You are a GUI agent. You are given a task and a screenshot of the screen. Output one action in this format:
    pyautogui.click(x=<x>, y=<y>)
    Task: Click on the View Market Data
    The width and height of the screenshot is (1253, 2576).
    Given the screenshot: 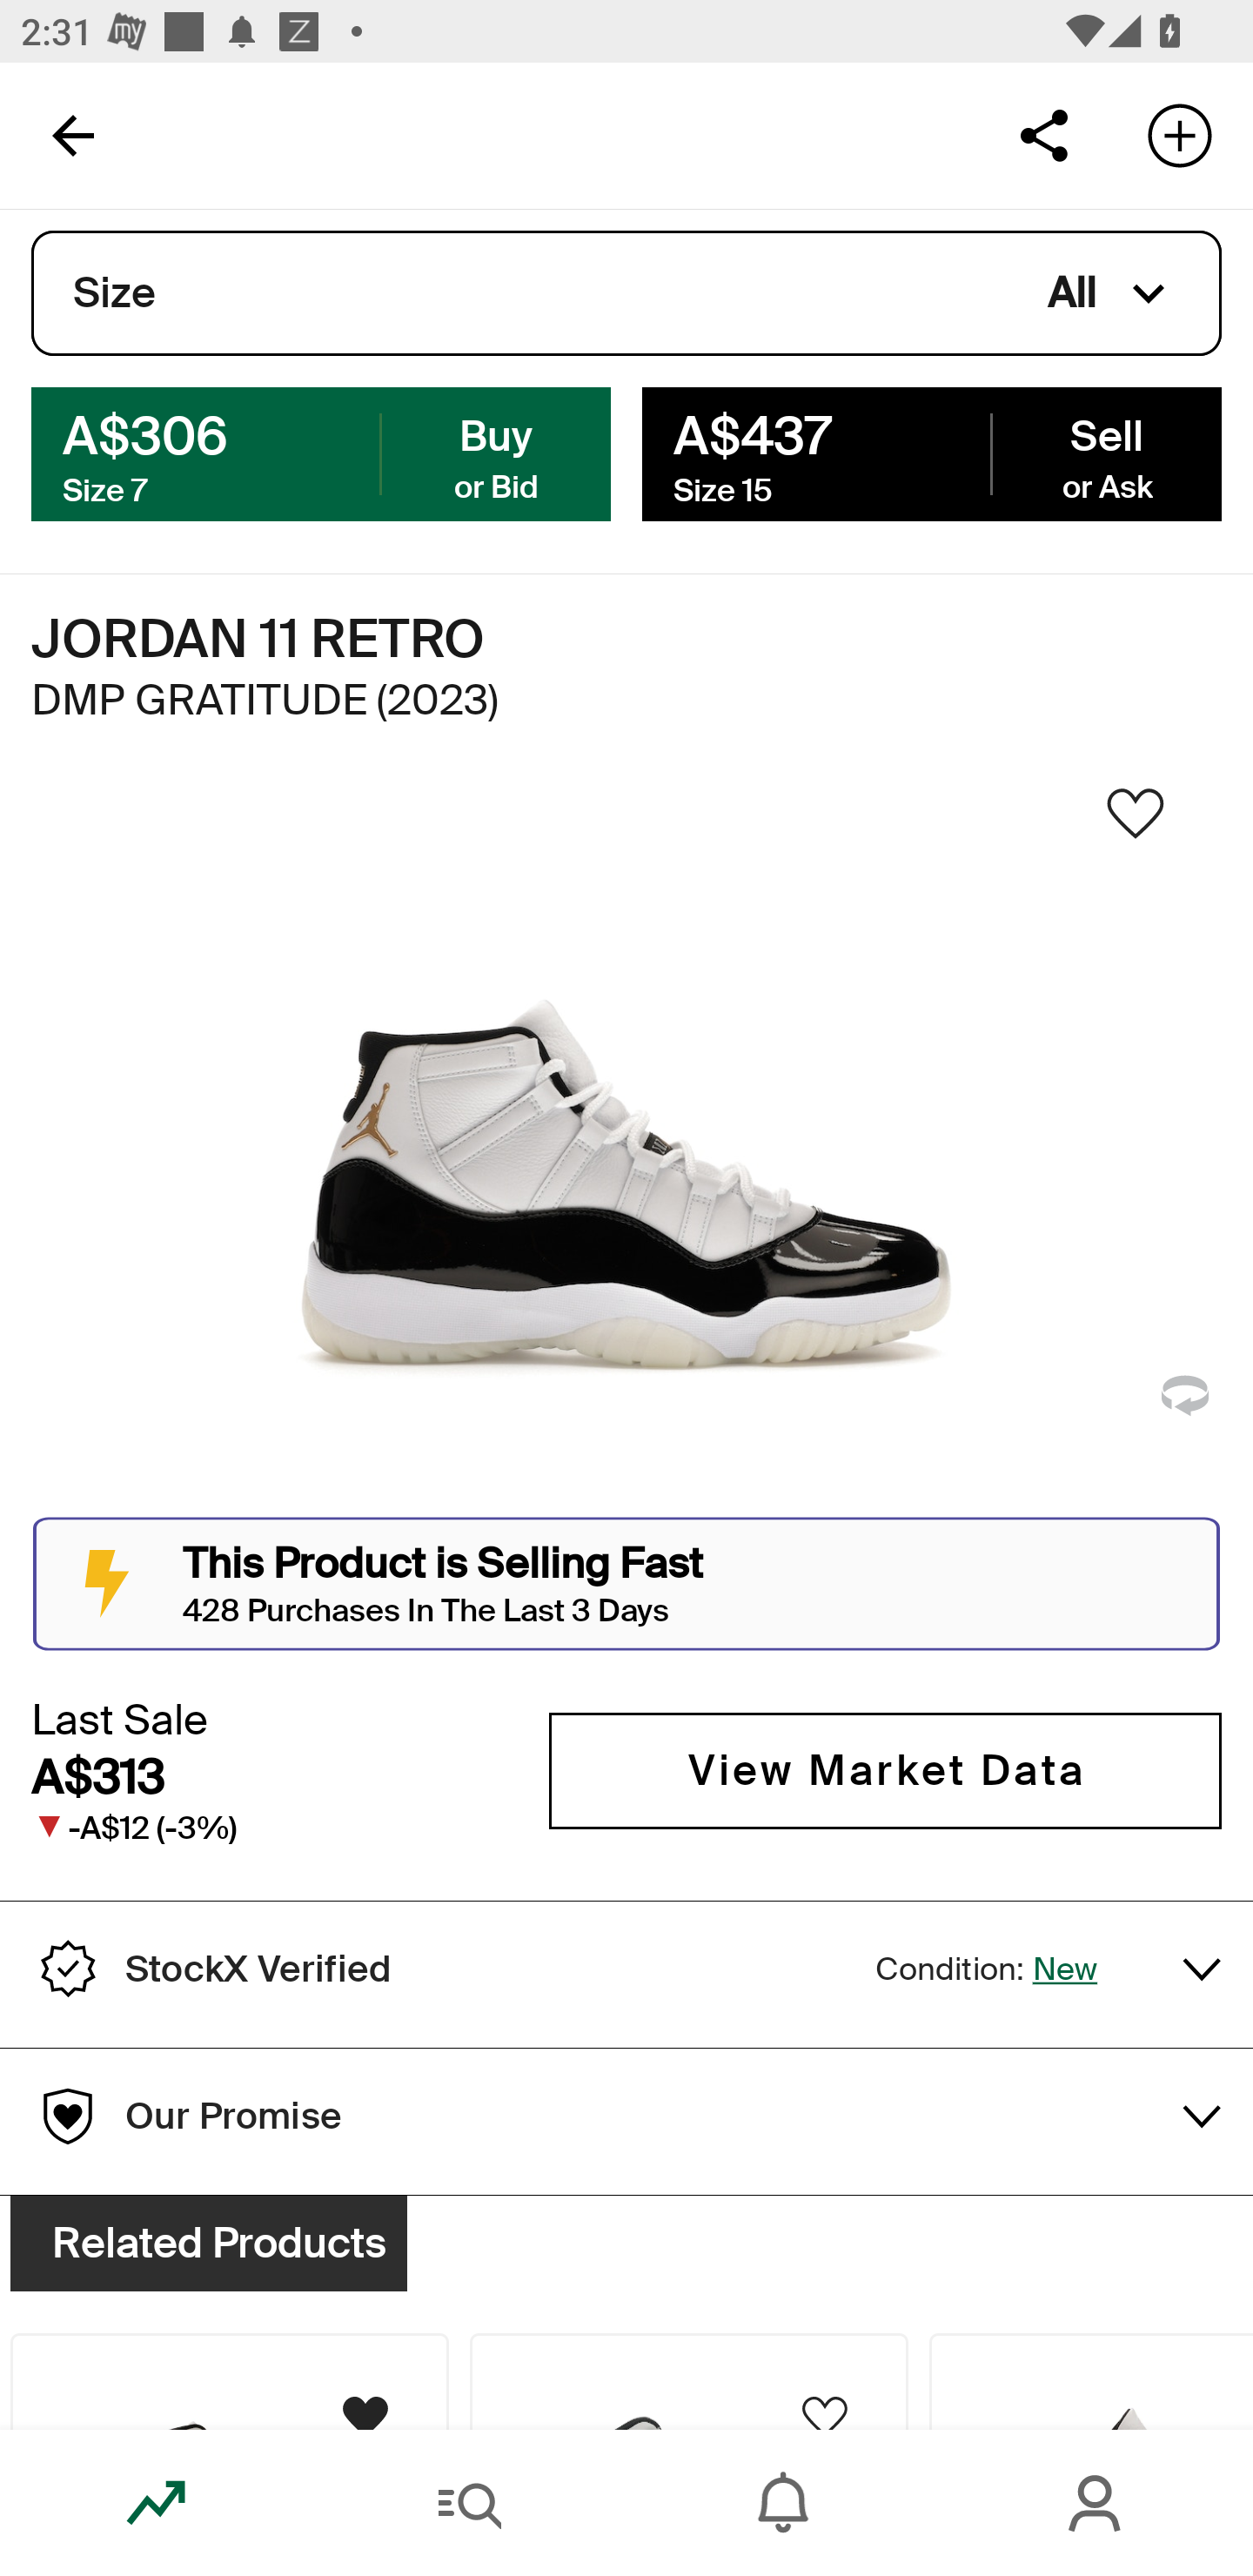 What is the action you would take?
    pyautogui.click(x=885, y=1770)
    